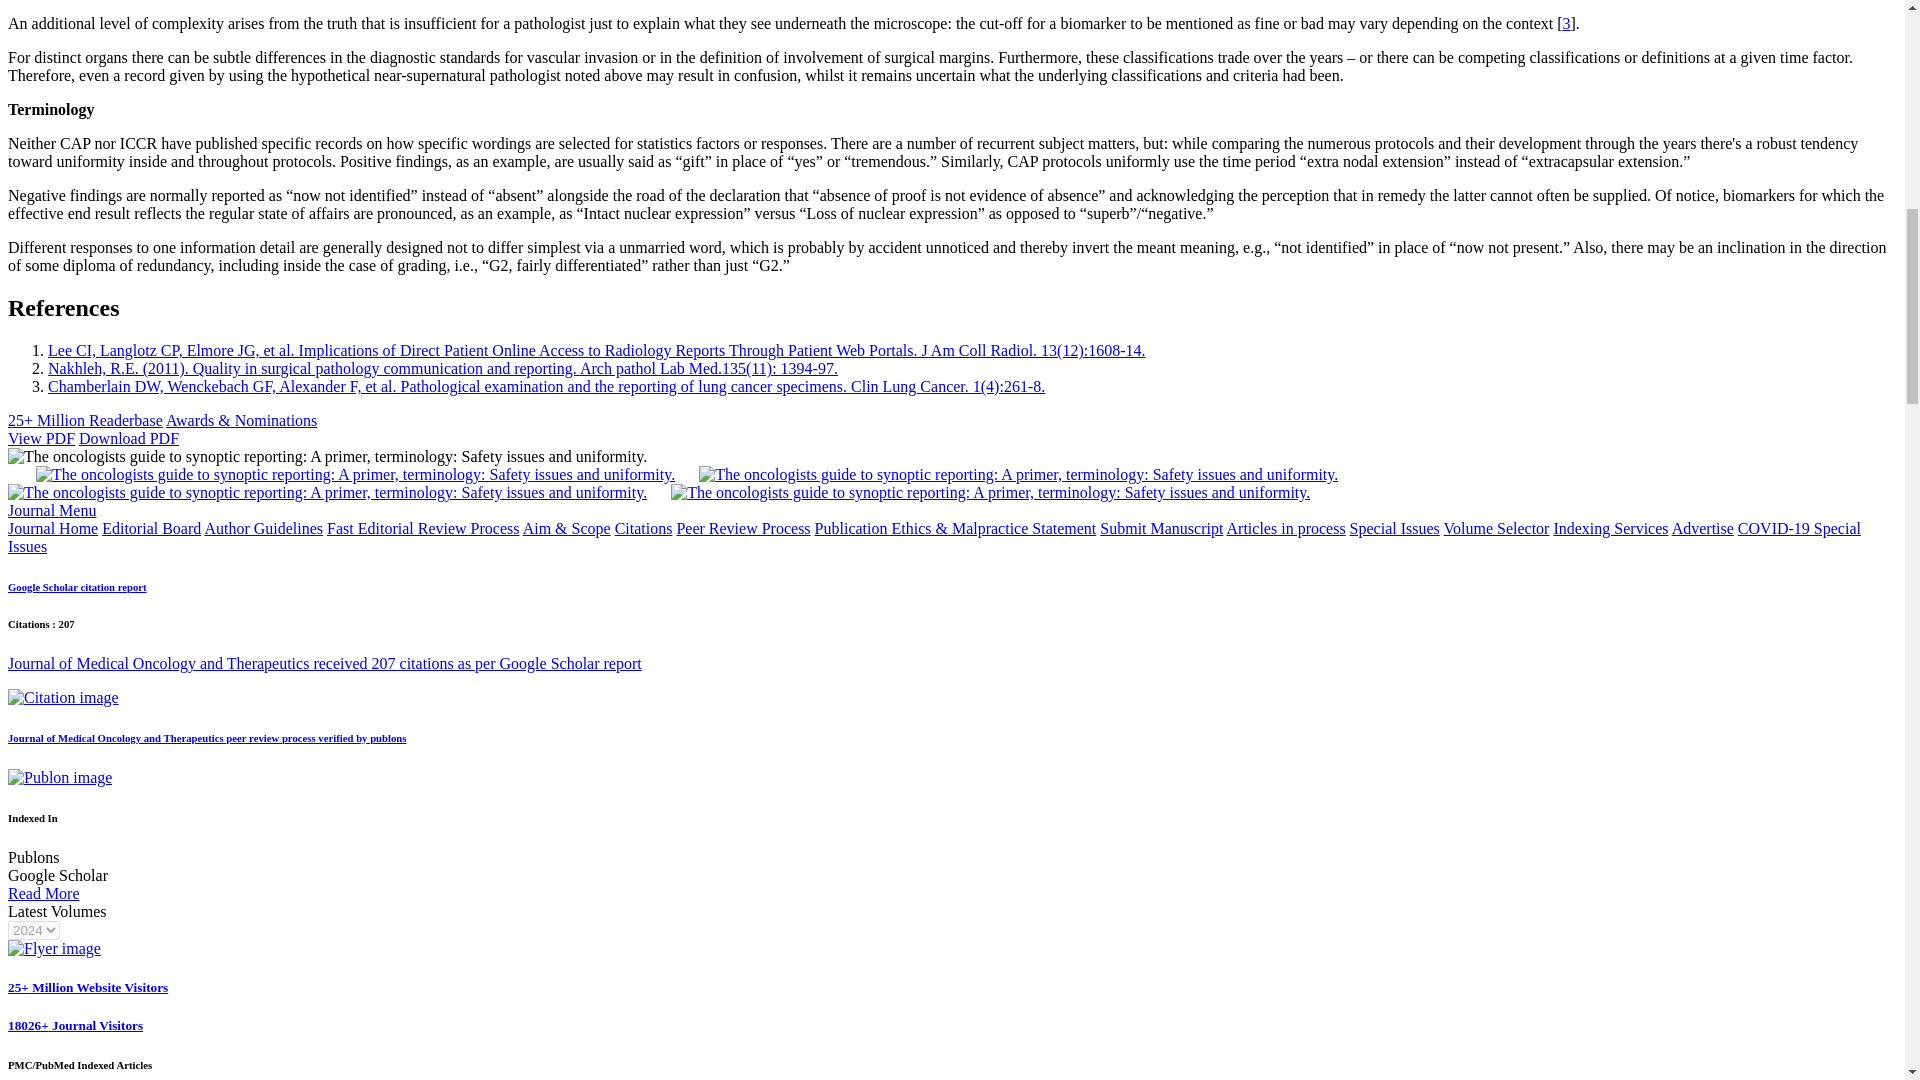 The width and height of the screenshot is (1920, 1080). What do you see at coordinates (422, 528) in the screenshot?
I see `Fast Editorial Review Process` at bounding box center [422, 528].